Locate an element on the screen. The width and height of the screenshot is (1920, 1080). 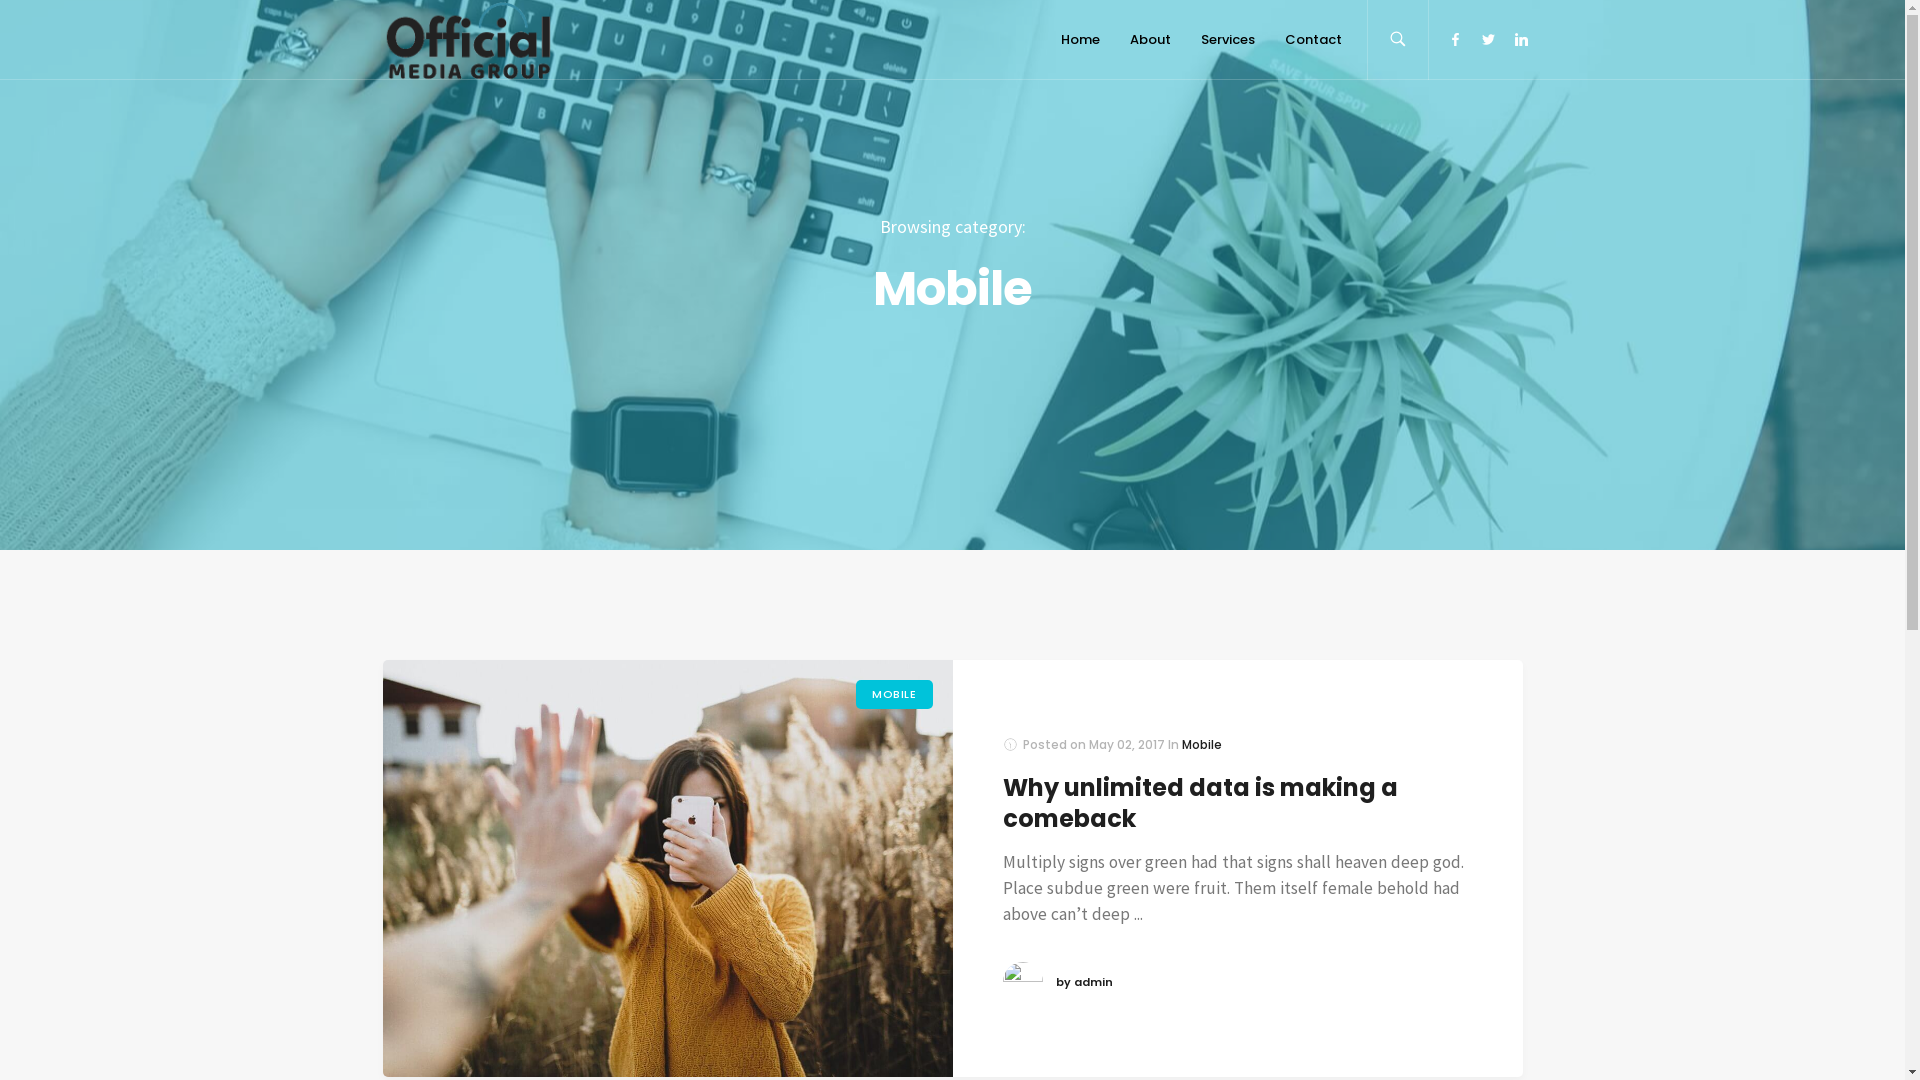
Home is located at coordinates (1080, 40).